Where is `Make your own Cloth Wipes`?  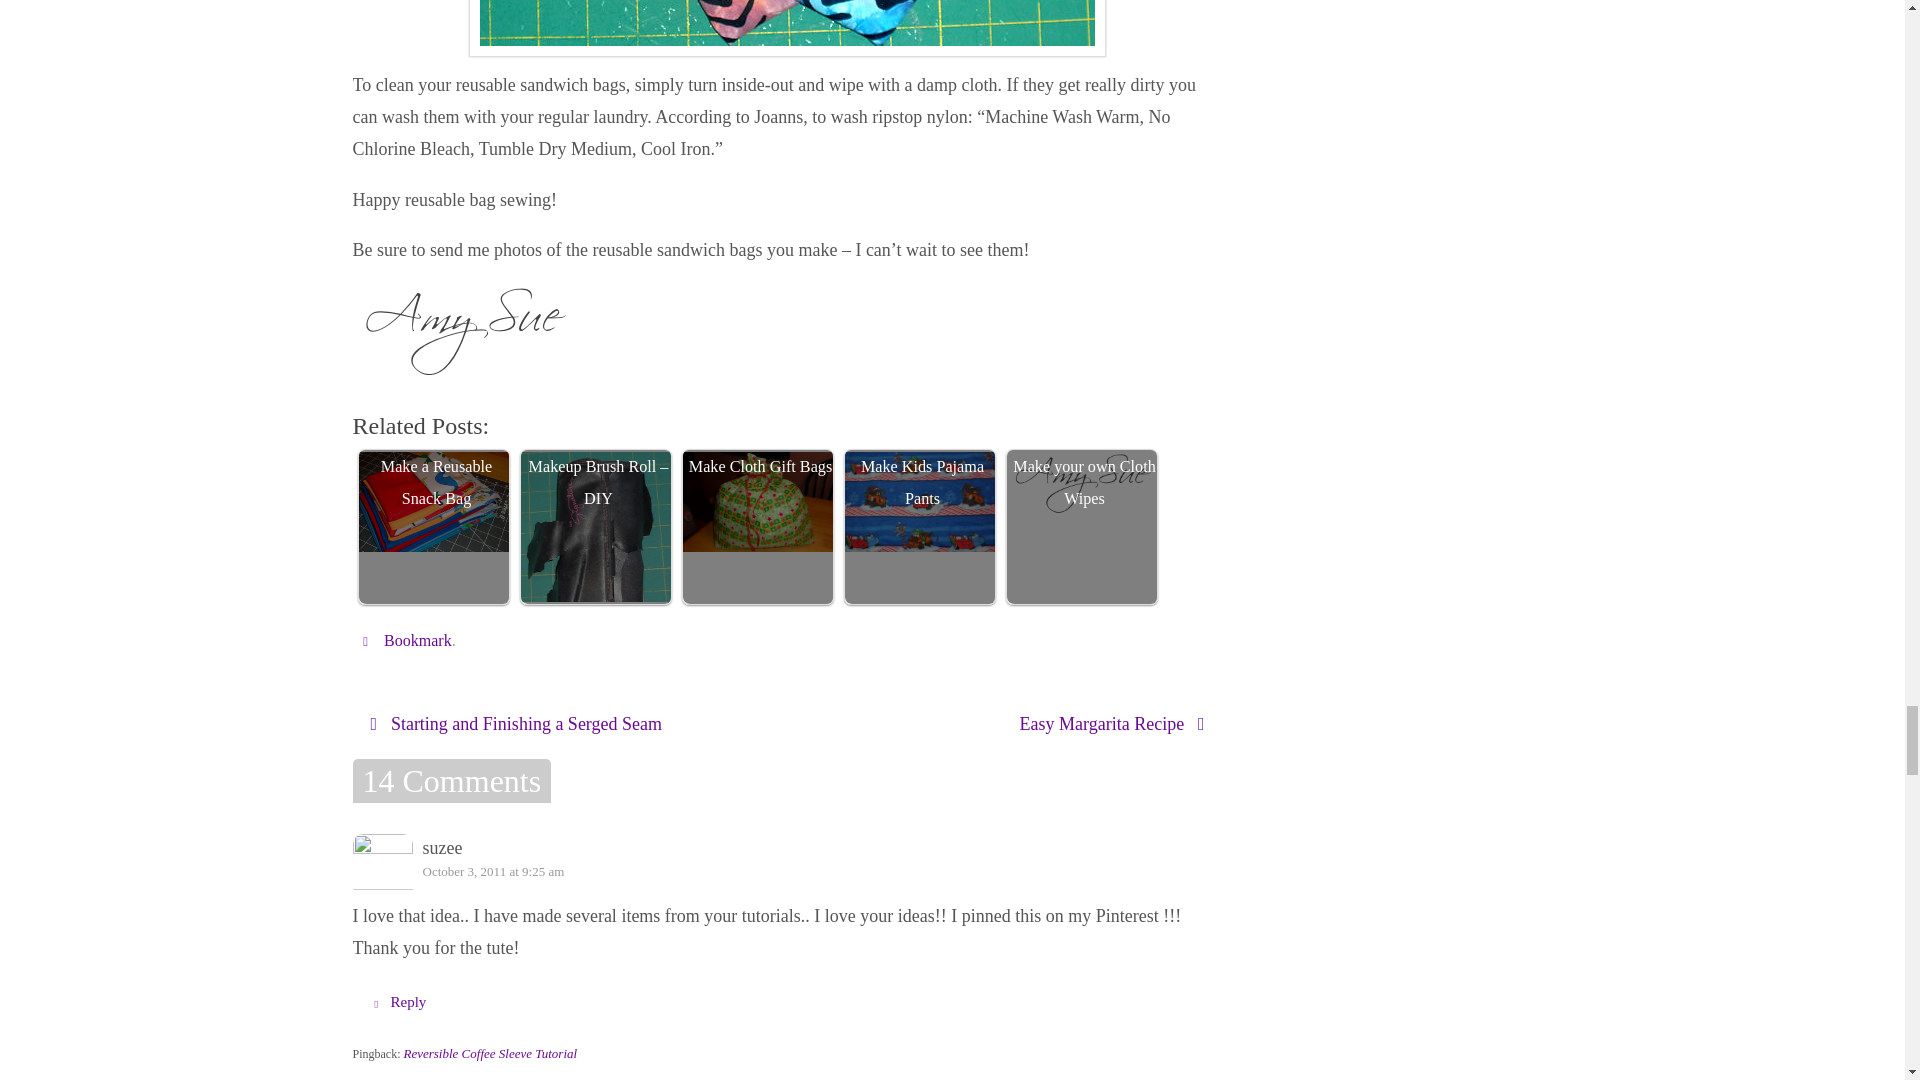
Make your own Cloth Wipes is located at coordinates (1080, 484).